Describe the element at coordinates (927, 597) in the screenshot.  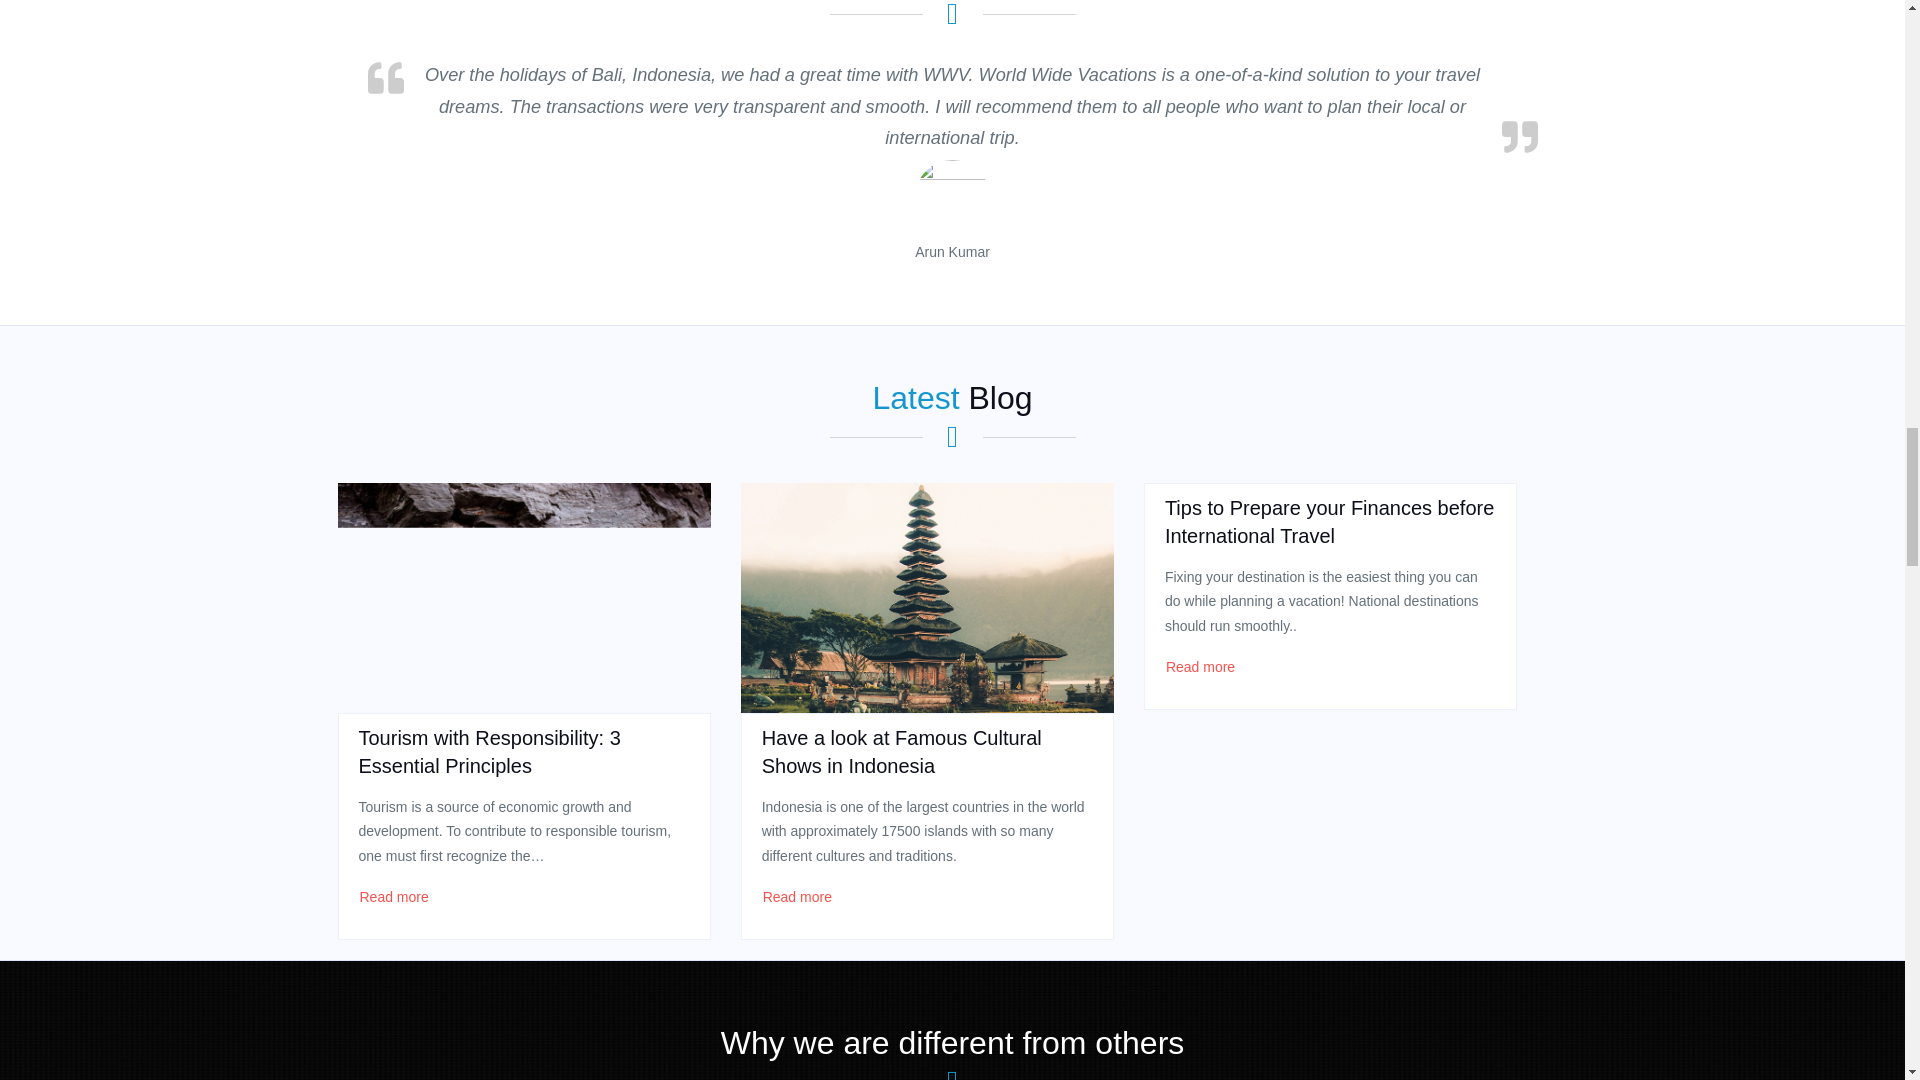
I see `Have a look at Famous Cultural Shows in Indonesia` at that location.